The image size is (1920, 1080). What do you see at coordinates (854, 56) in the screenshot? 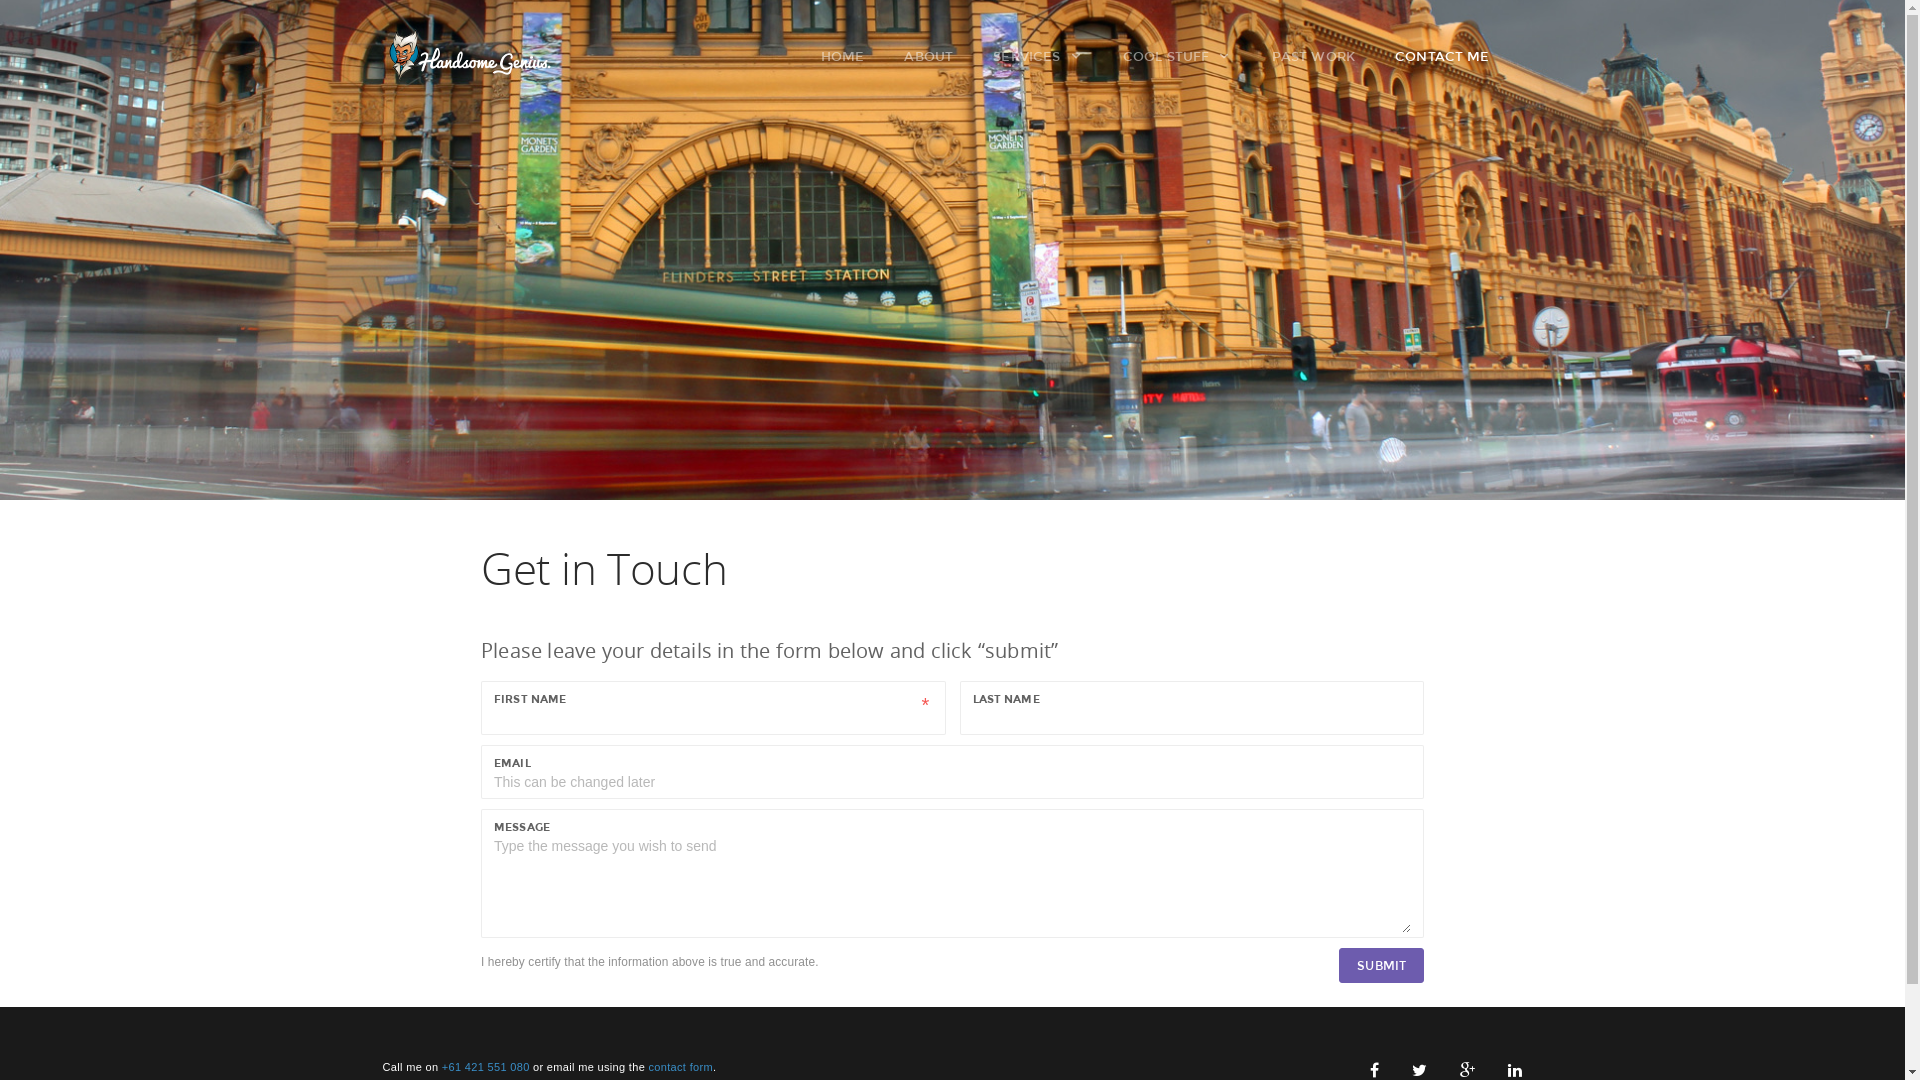
I see `HOME` at bounding box center [854, 56].